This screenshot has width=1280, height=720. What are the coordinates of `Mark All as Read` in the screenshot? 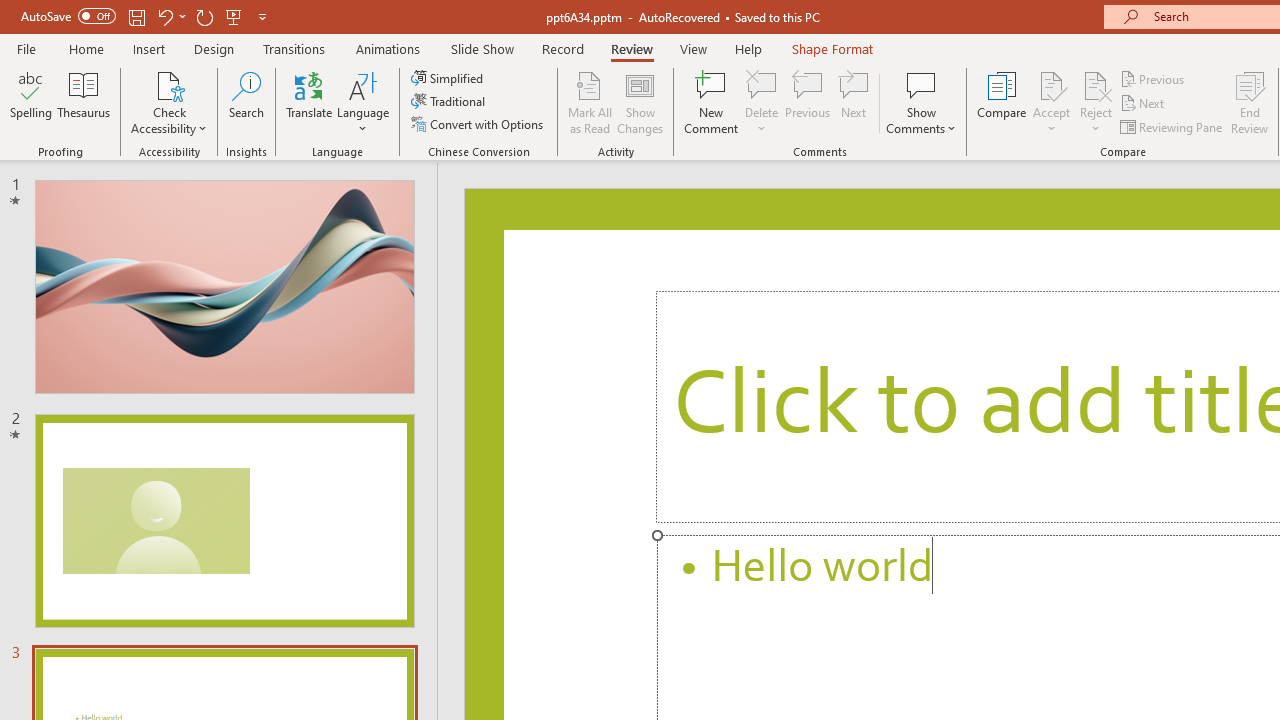 It's located at (590, 102).